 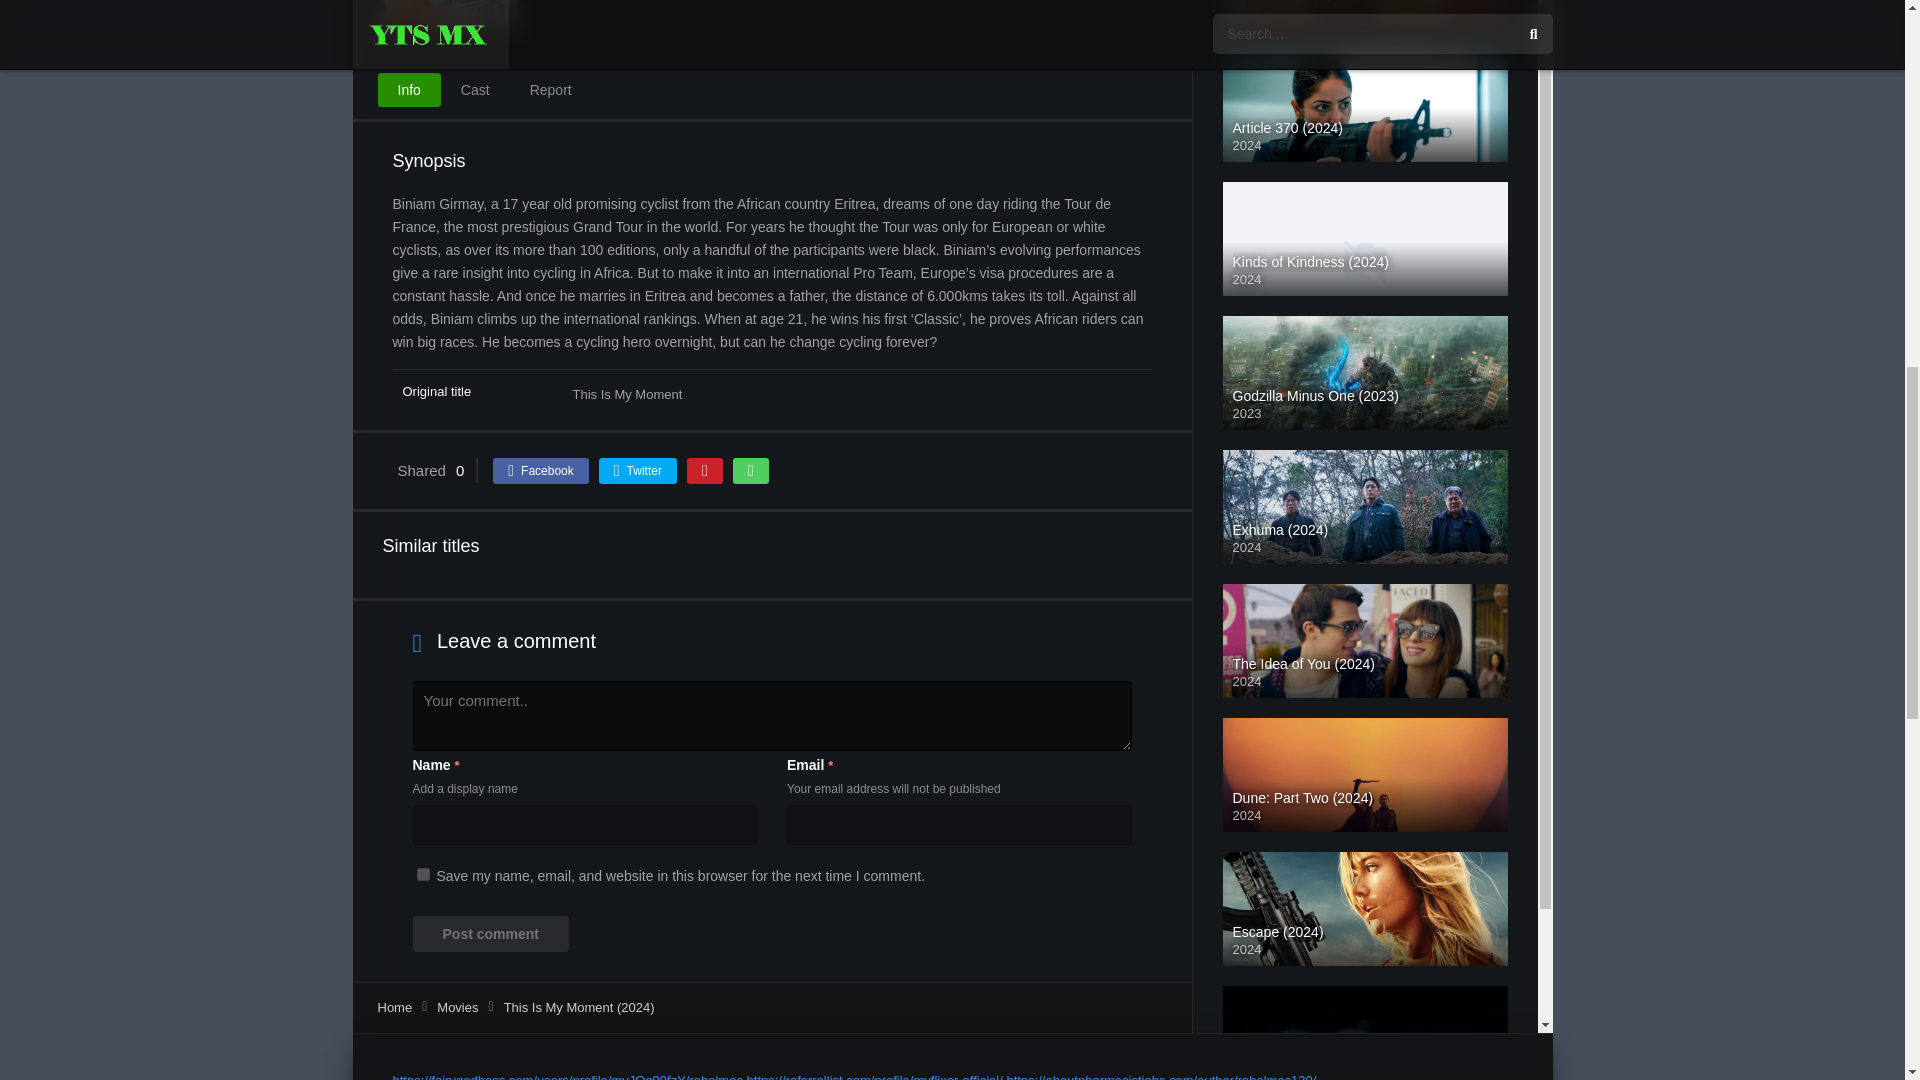 What do you see at coordinates (490, 933) in the screenshot?
I see `Post comment` at bounding box center [490, 933].